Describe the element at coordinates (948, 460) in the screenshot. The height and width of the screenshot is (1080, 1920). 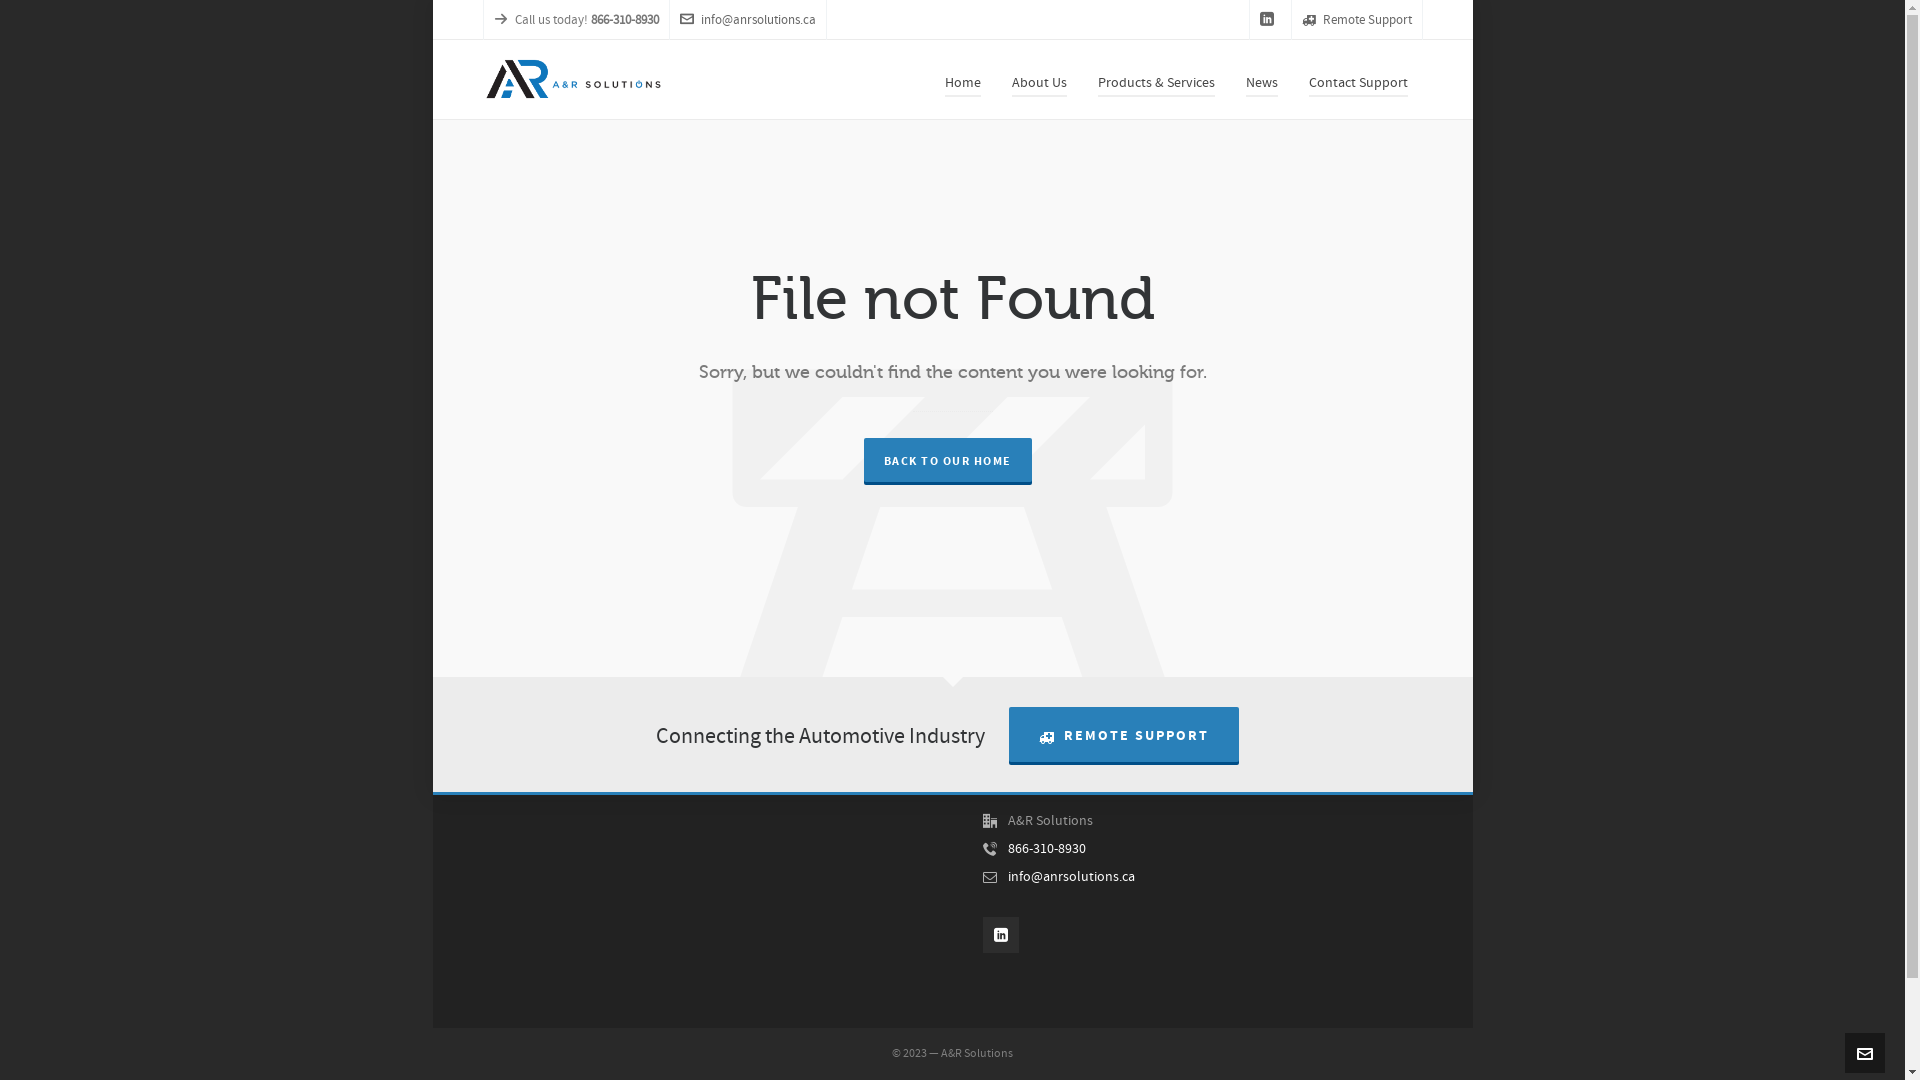
I see `BACK TO OUR HOME` at that location.